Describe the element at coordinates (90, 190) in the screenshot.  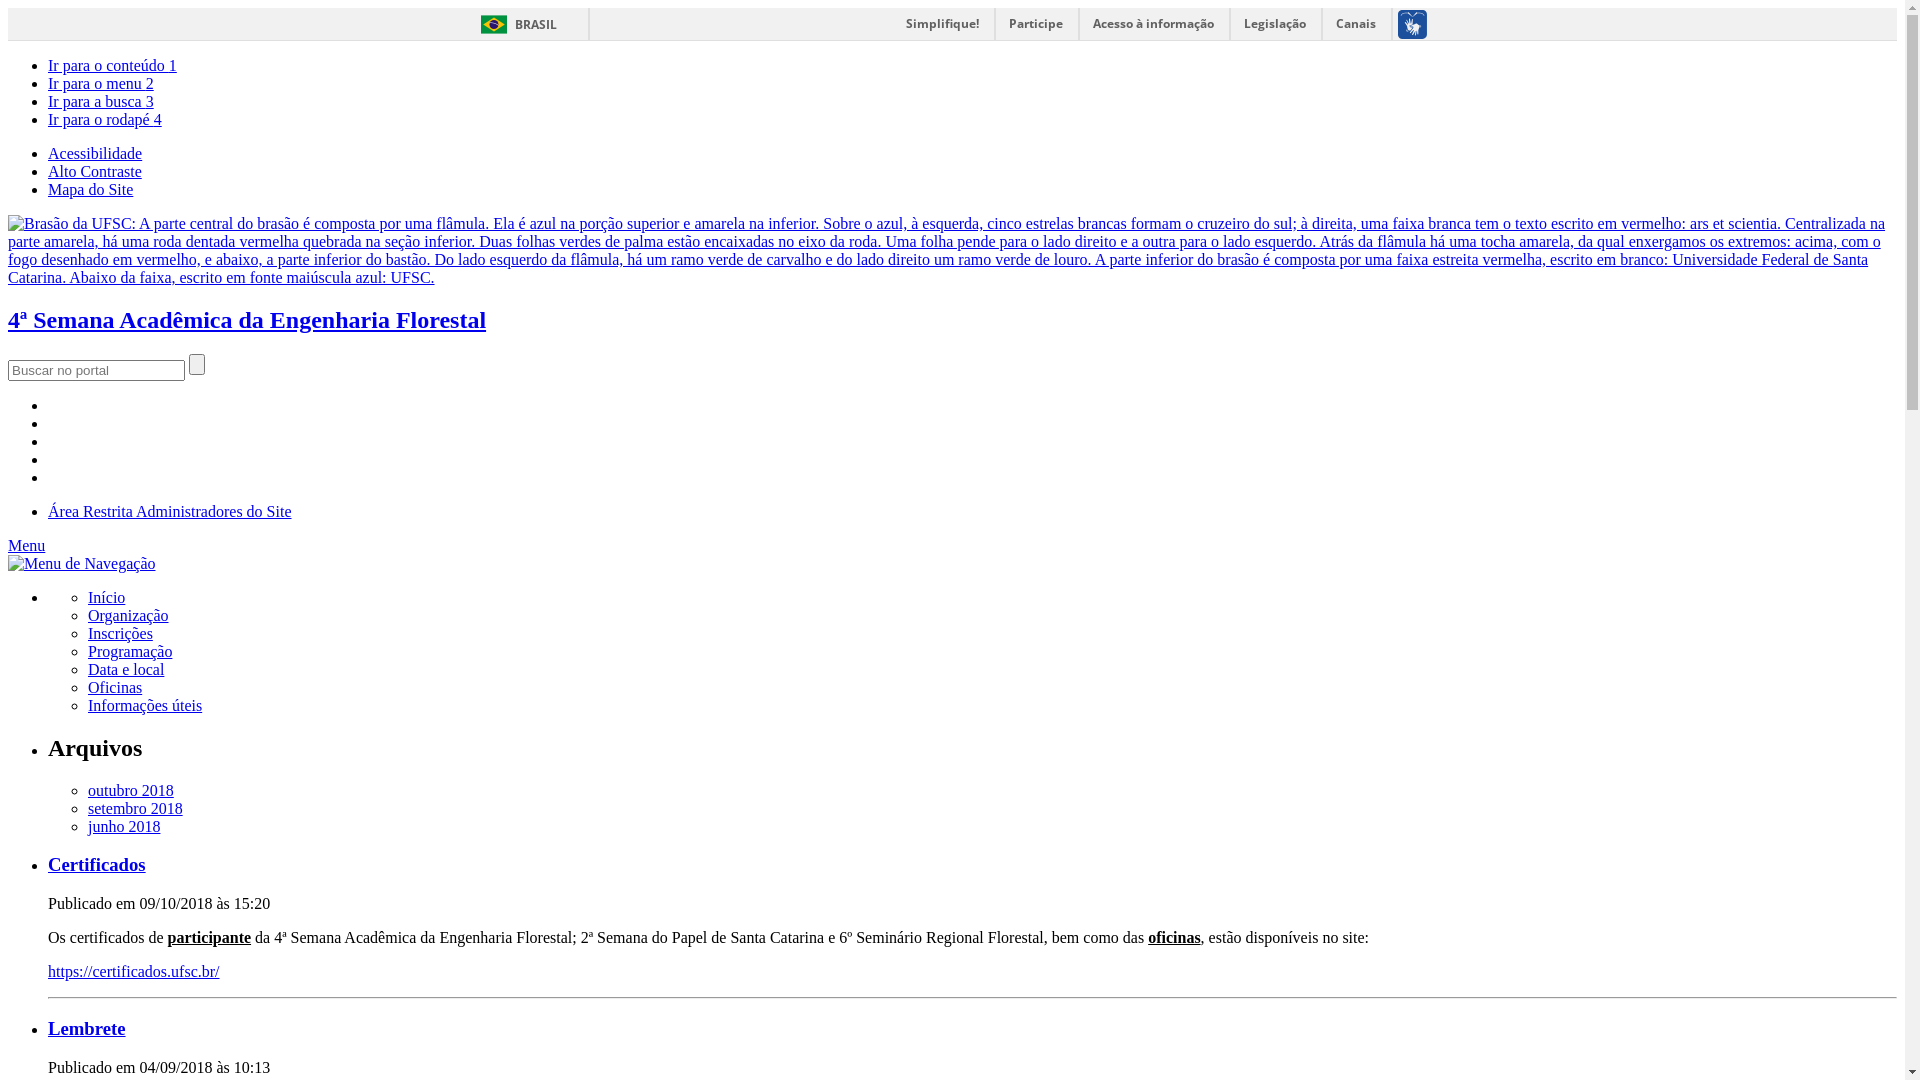
I see `Mapa do Site` at that location.